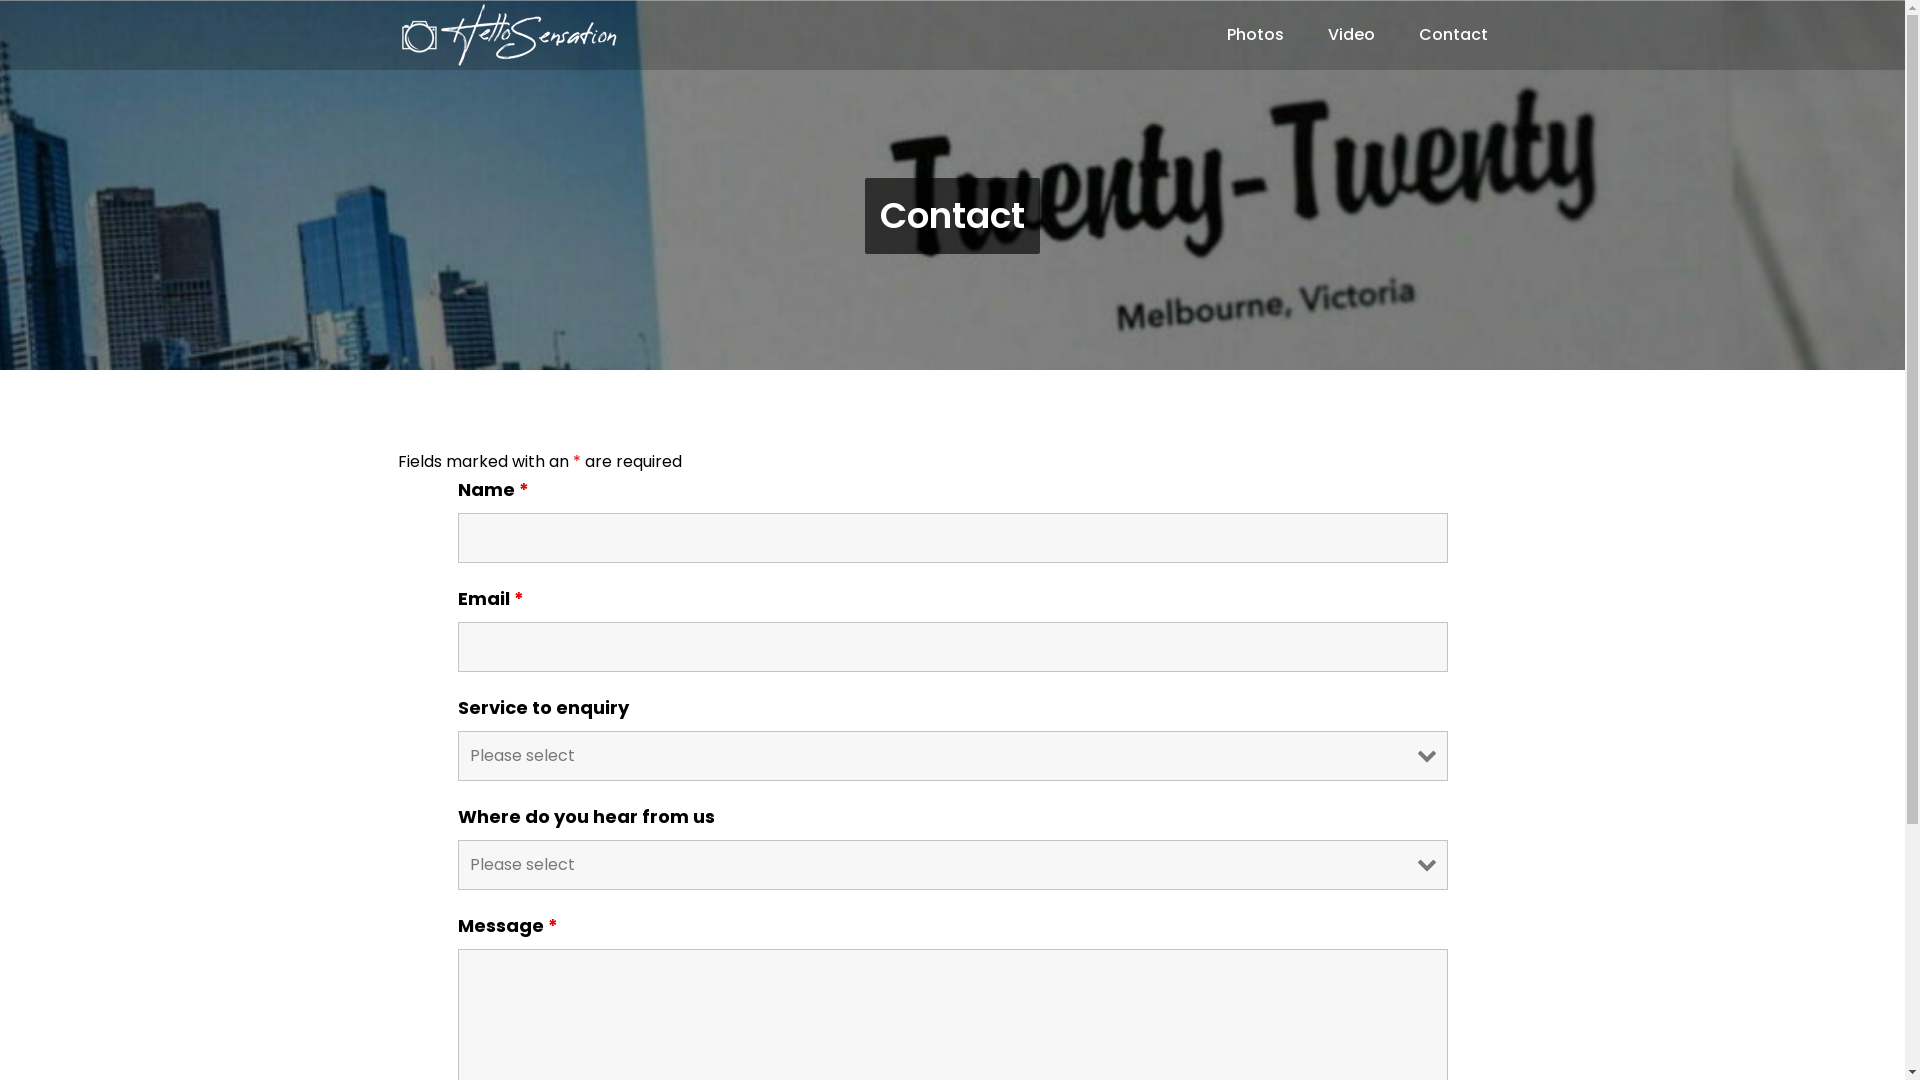  I want to click on Video, so click(1352, 35).